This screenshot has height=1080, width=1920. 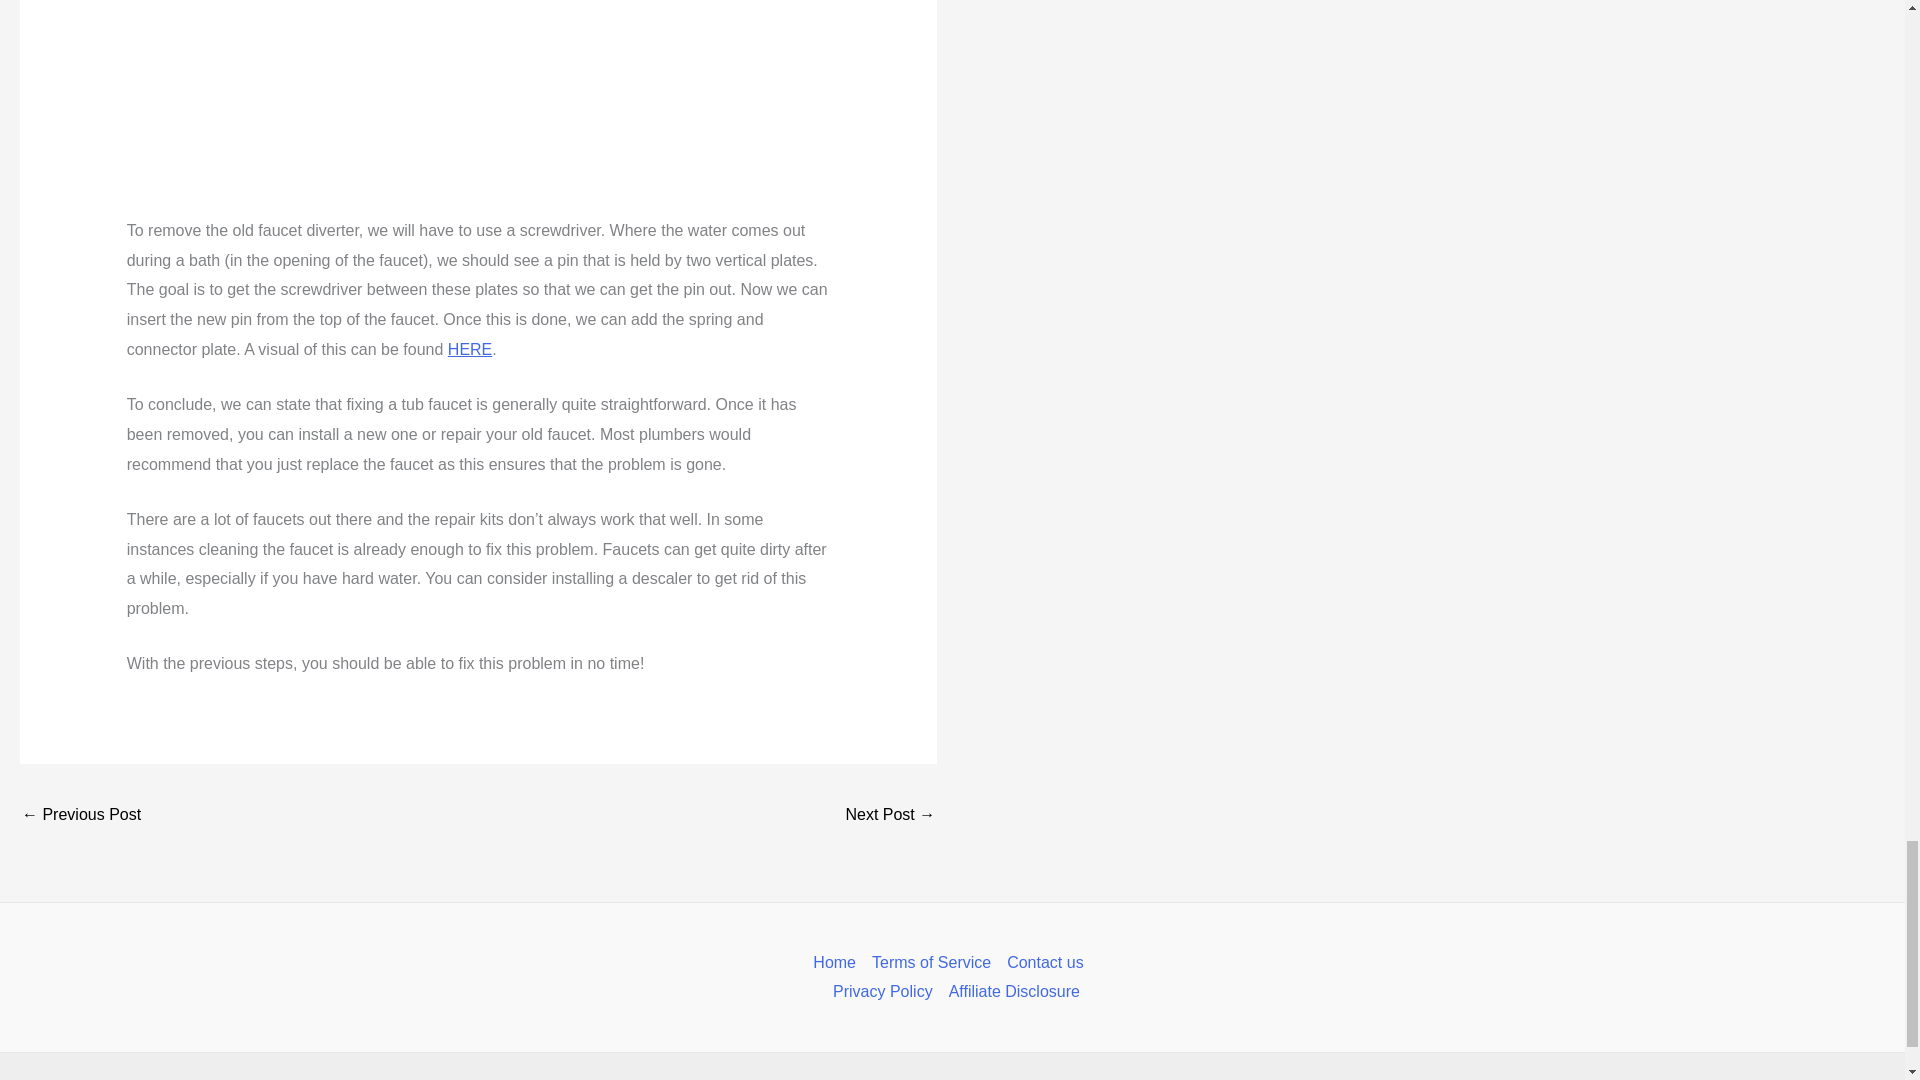 I want to click on Terms of Service, so click(x=931, y=963).